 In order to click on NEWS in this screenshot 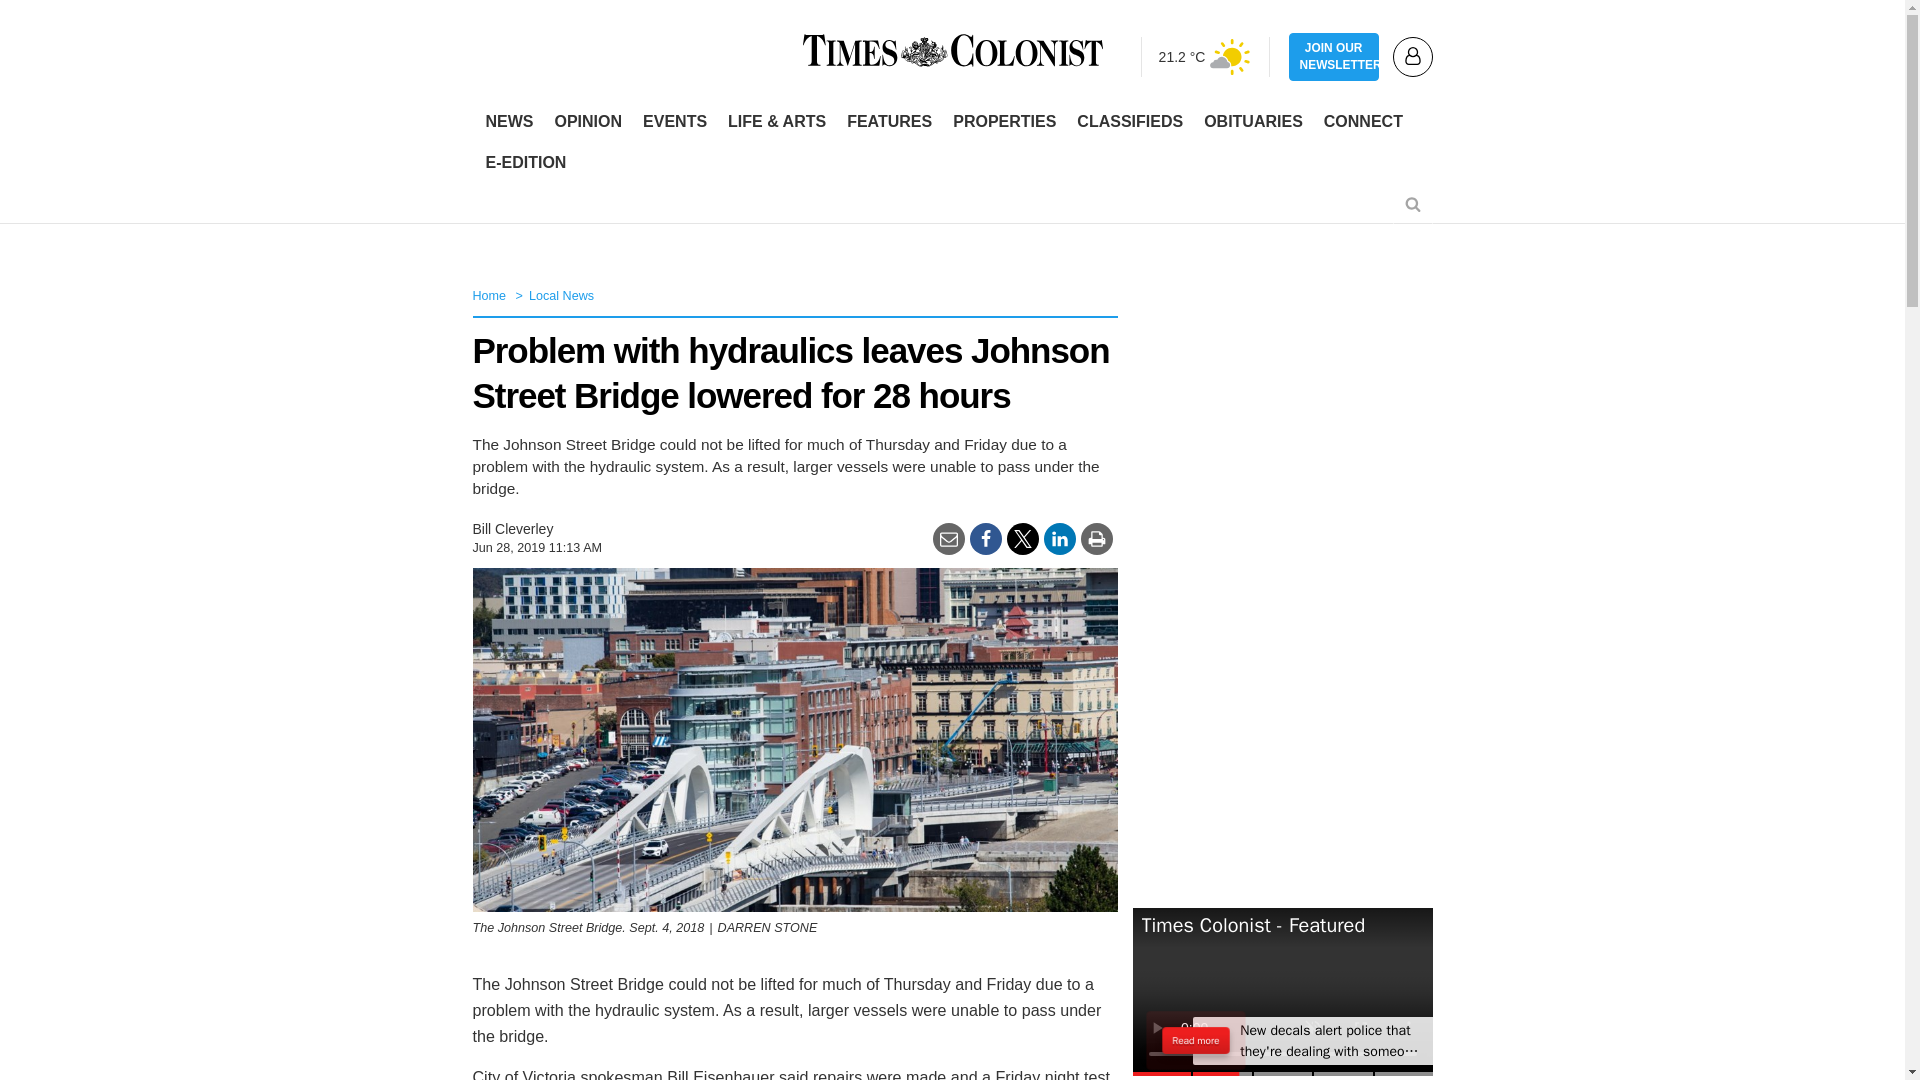, I will do `click(510, 122)`.